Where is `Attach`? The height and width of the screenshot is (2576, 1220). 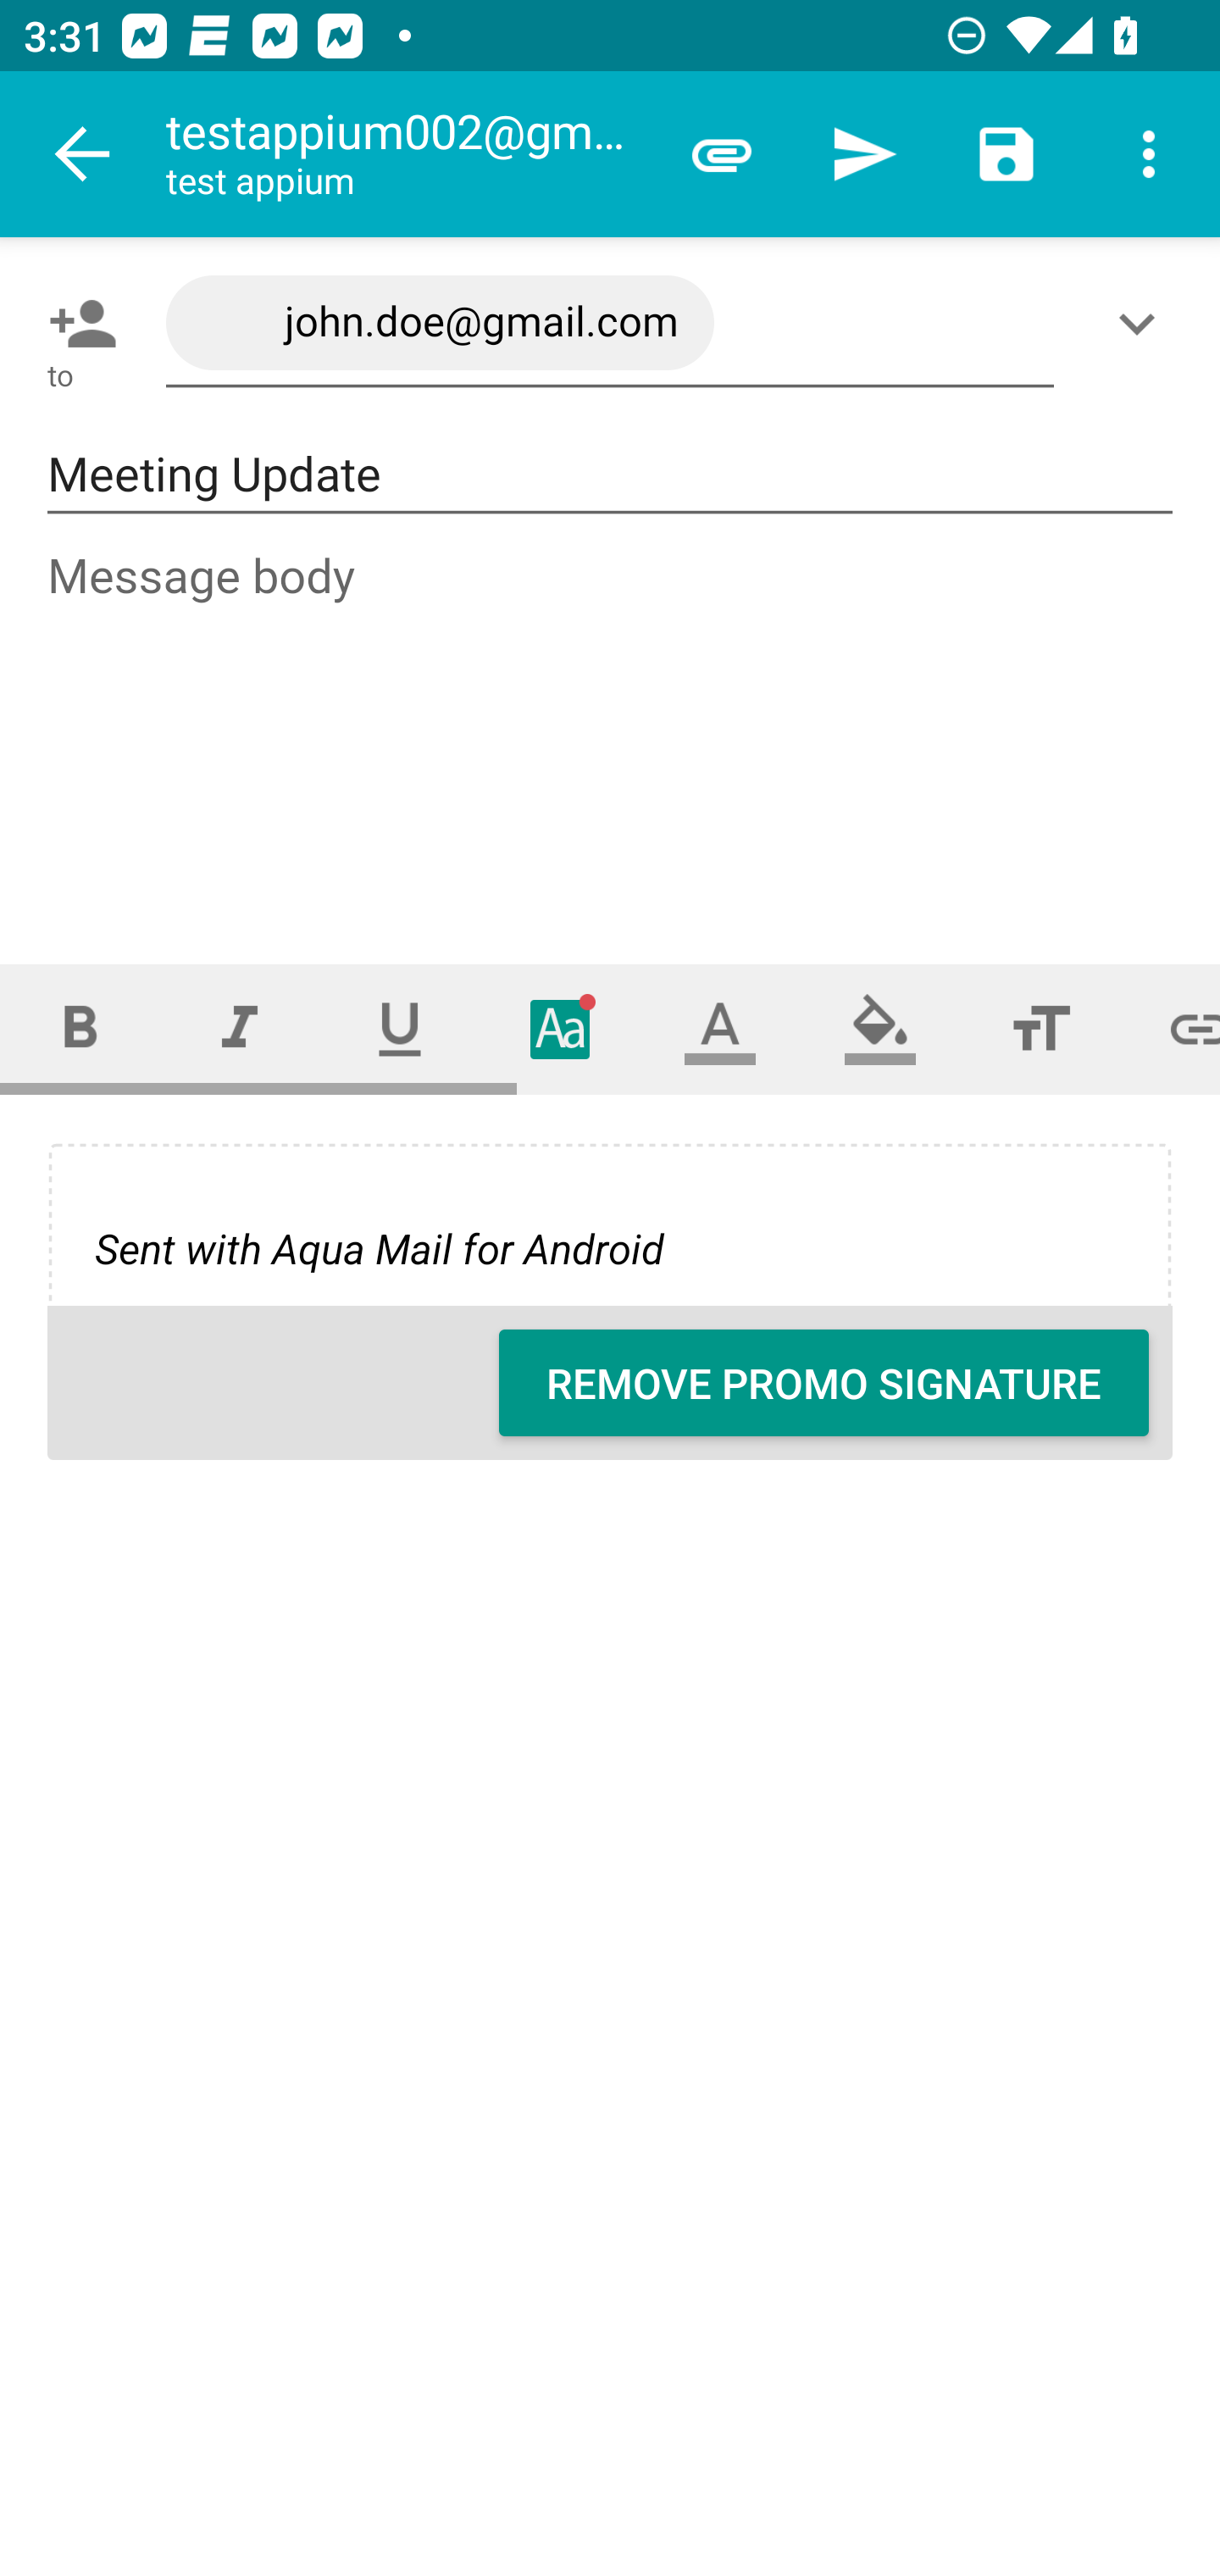
Attach is located at coordinates (722, 154).